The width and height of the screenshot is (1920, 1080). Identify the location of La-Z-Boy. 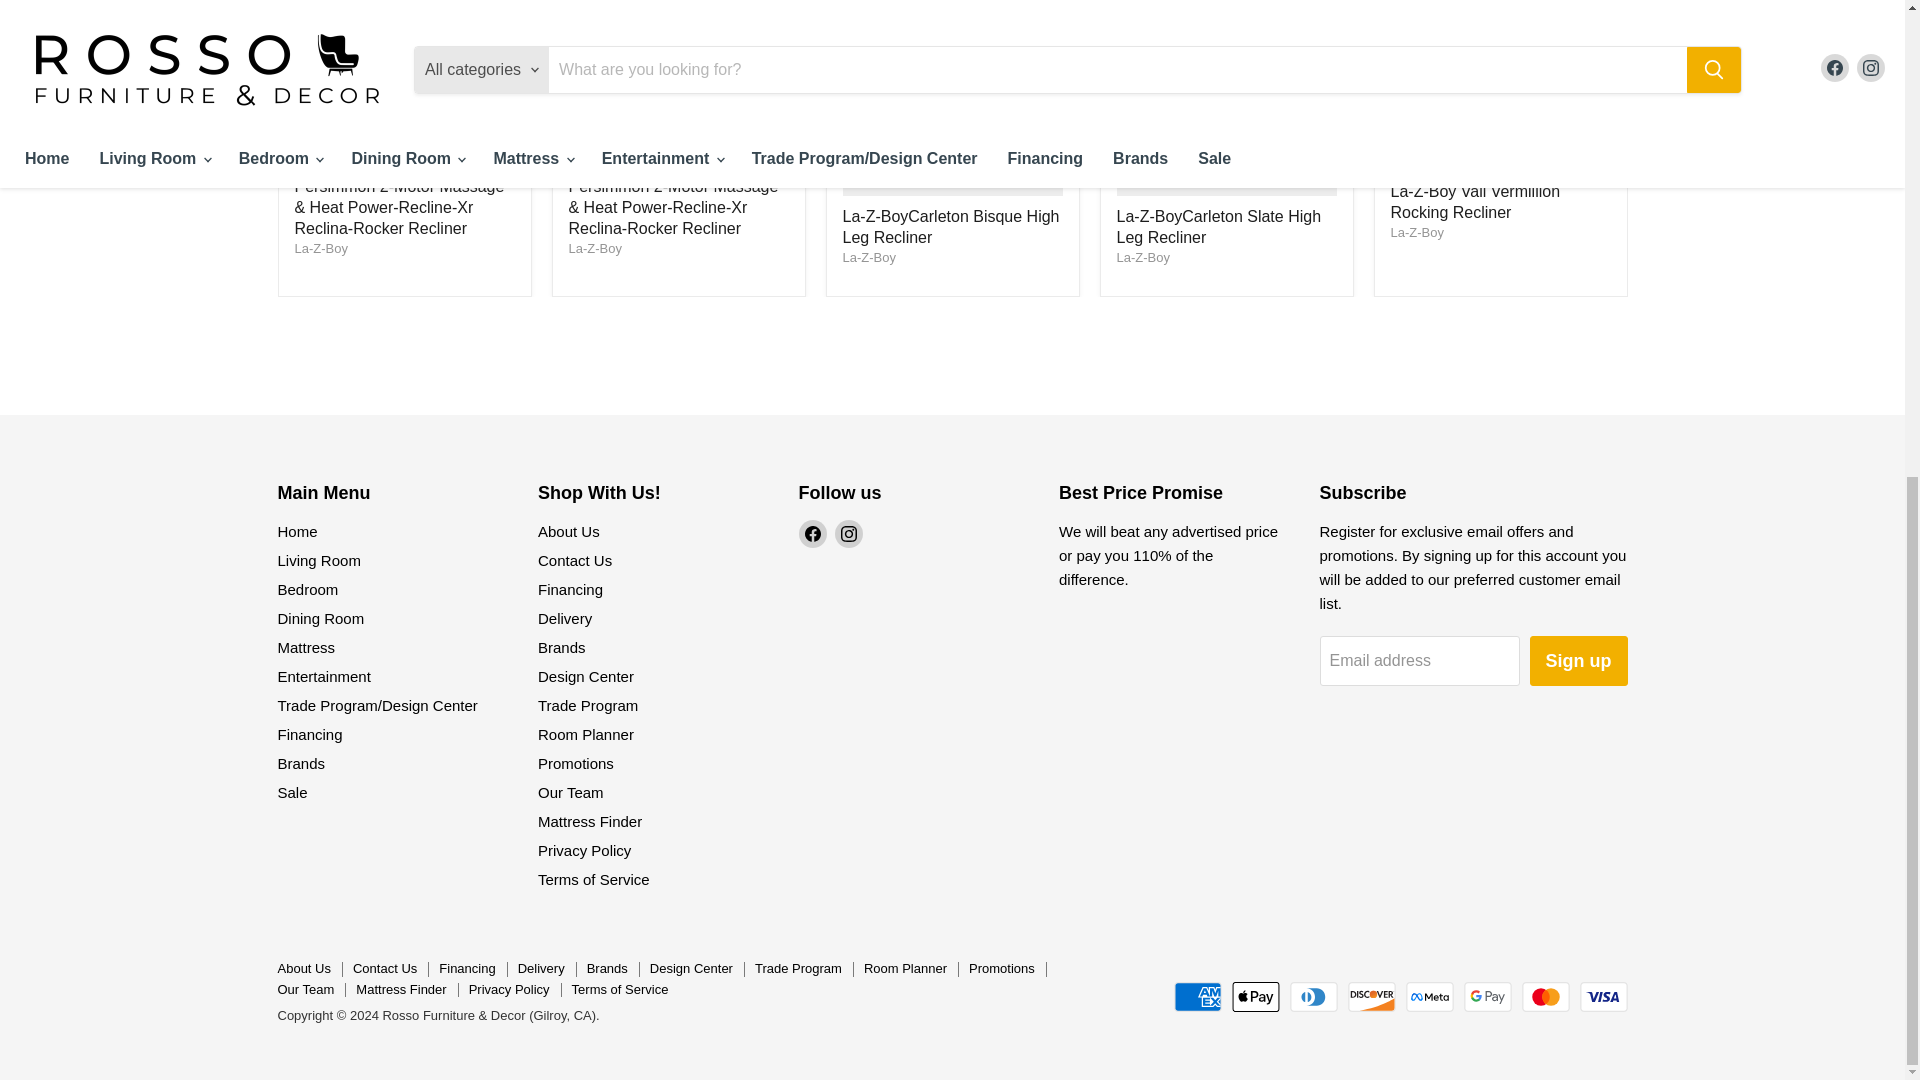
(1142, 256).